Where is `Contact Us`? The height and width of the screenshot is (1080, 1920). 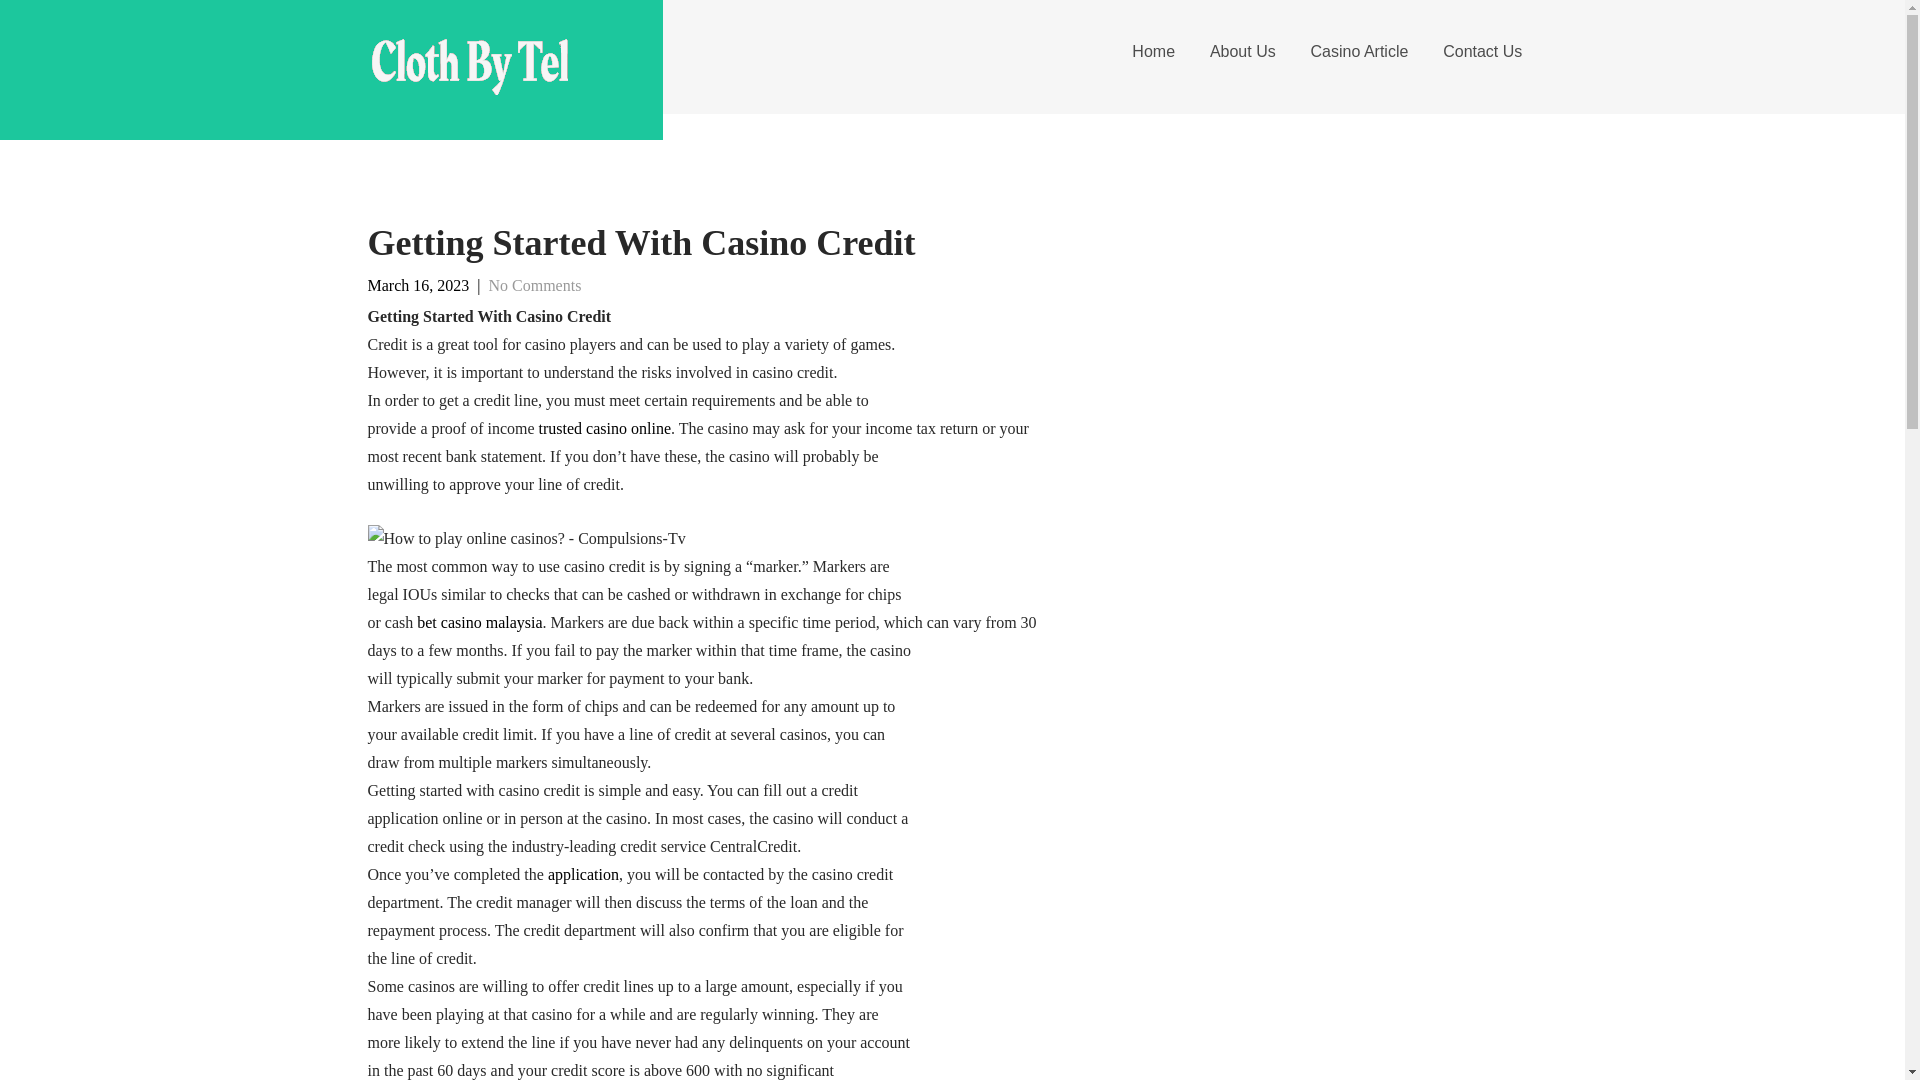
Contact Us is located at coordinates (1482, 52).